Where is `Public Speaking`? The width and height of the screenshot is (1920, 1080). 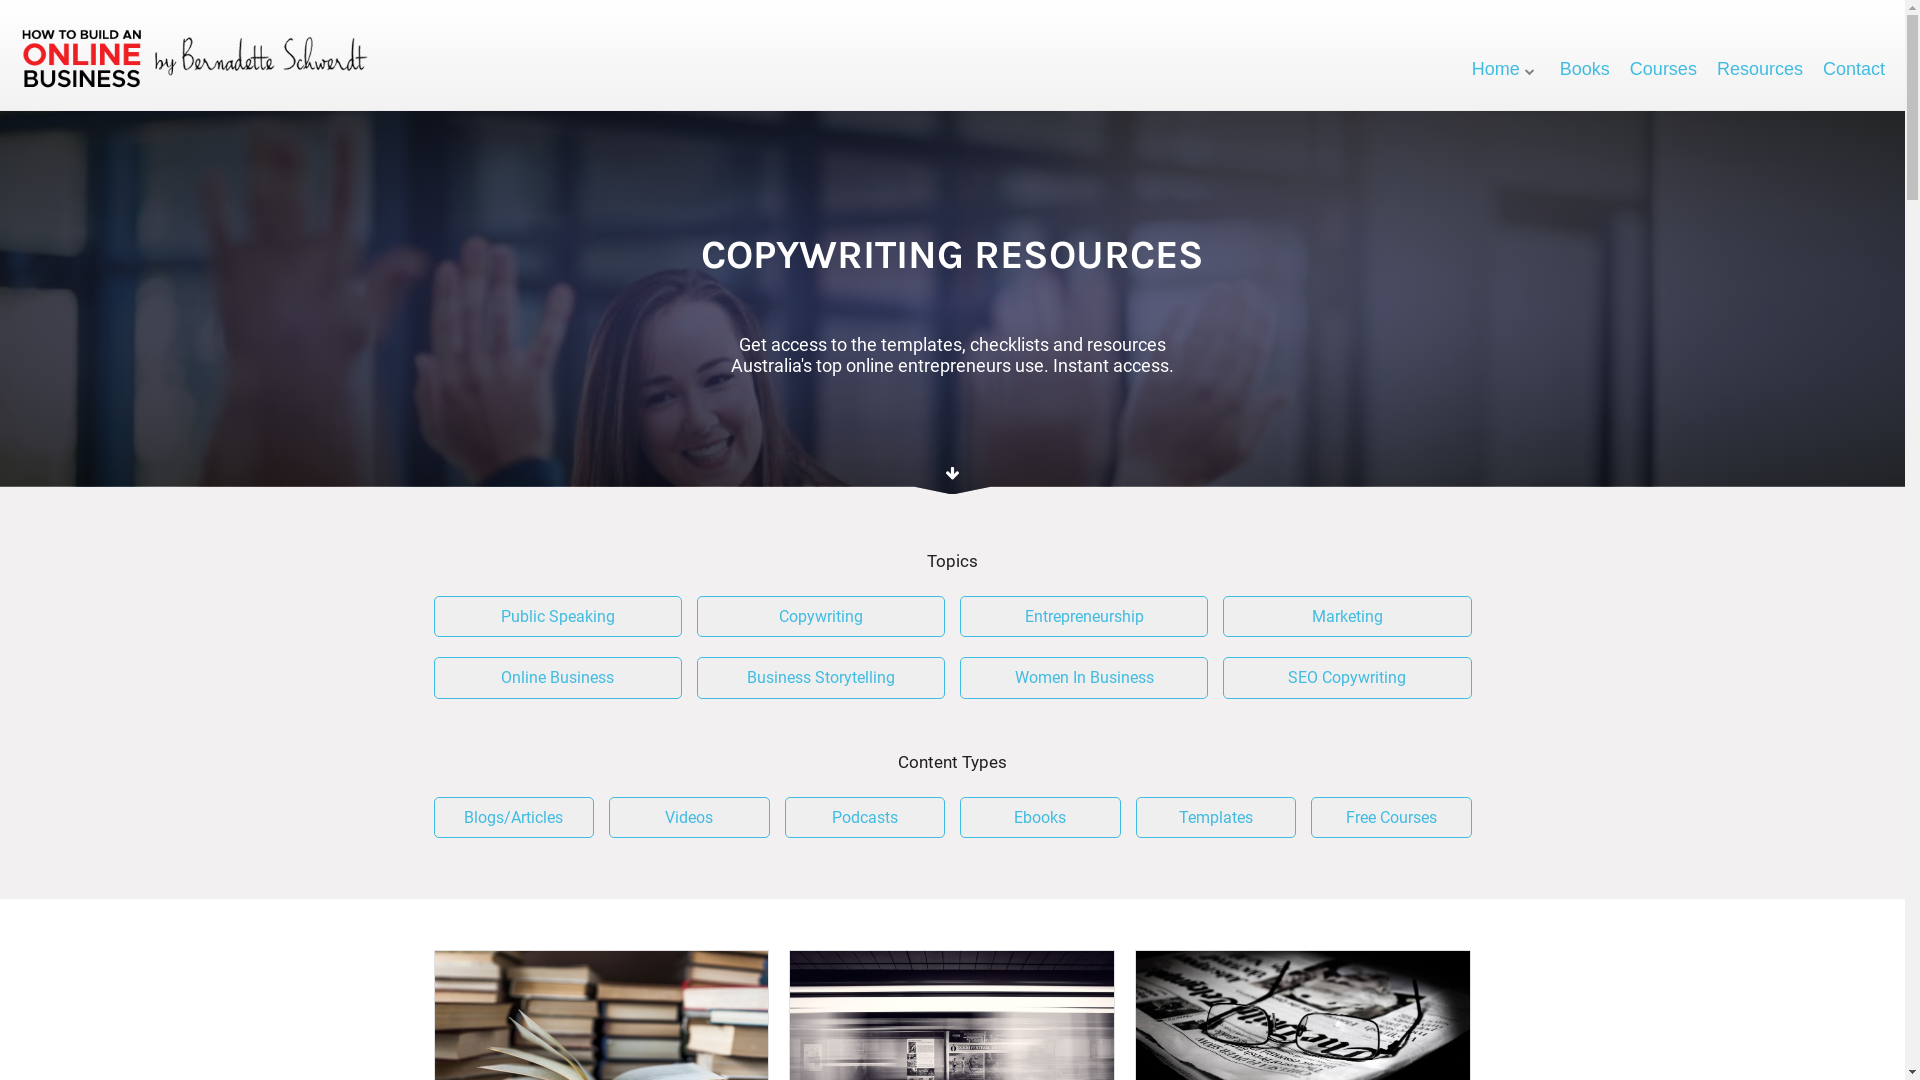 Public Speaking is located at coordinates (558, 617).